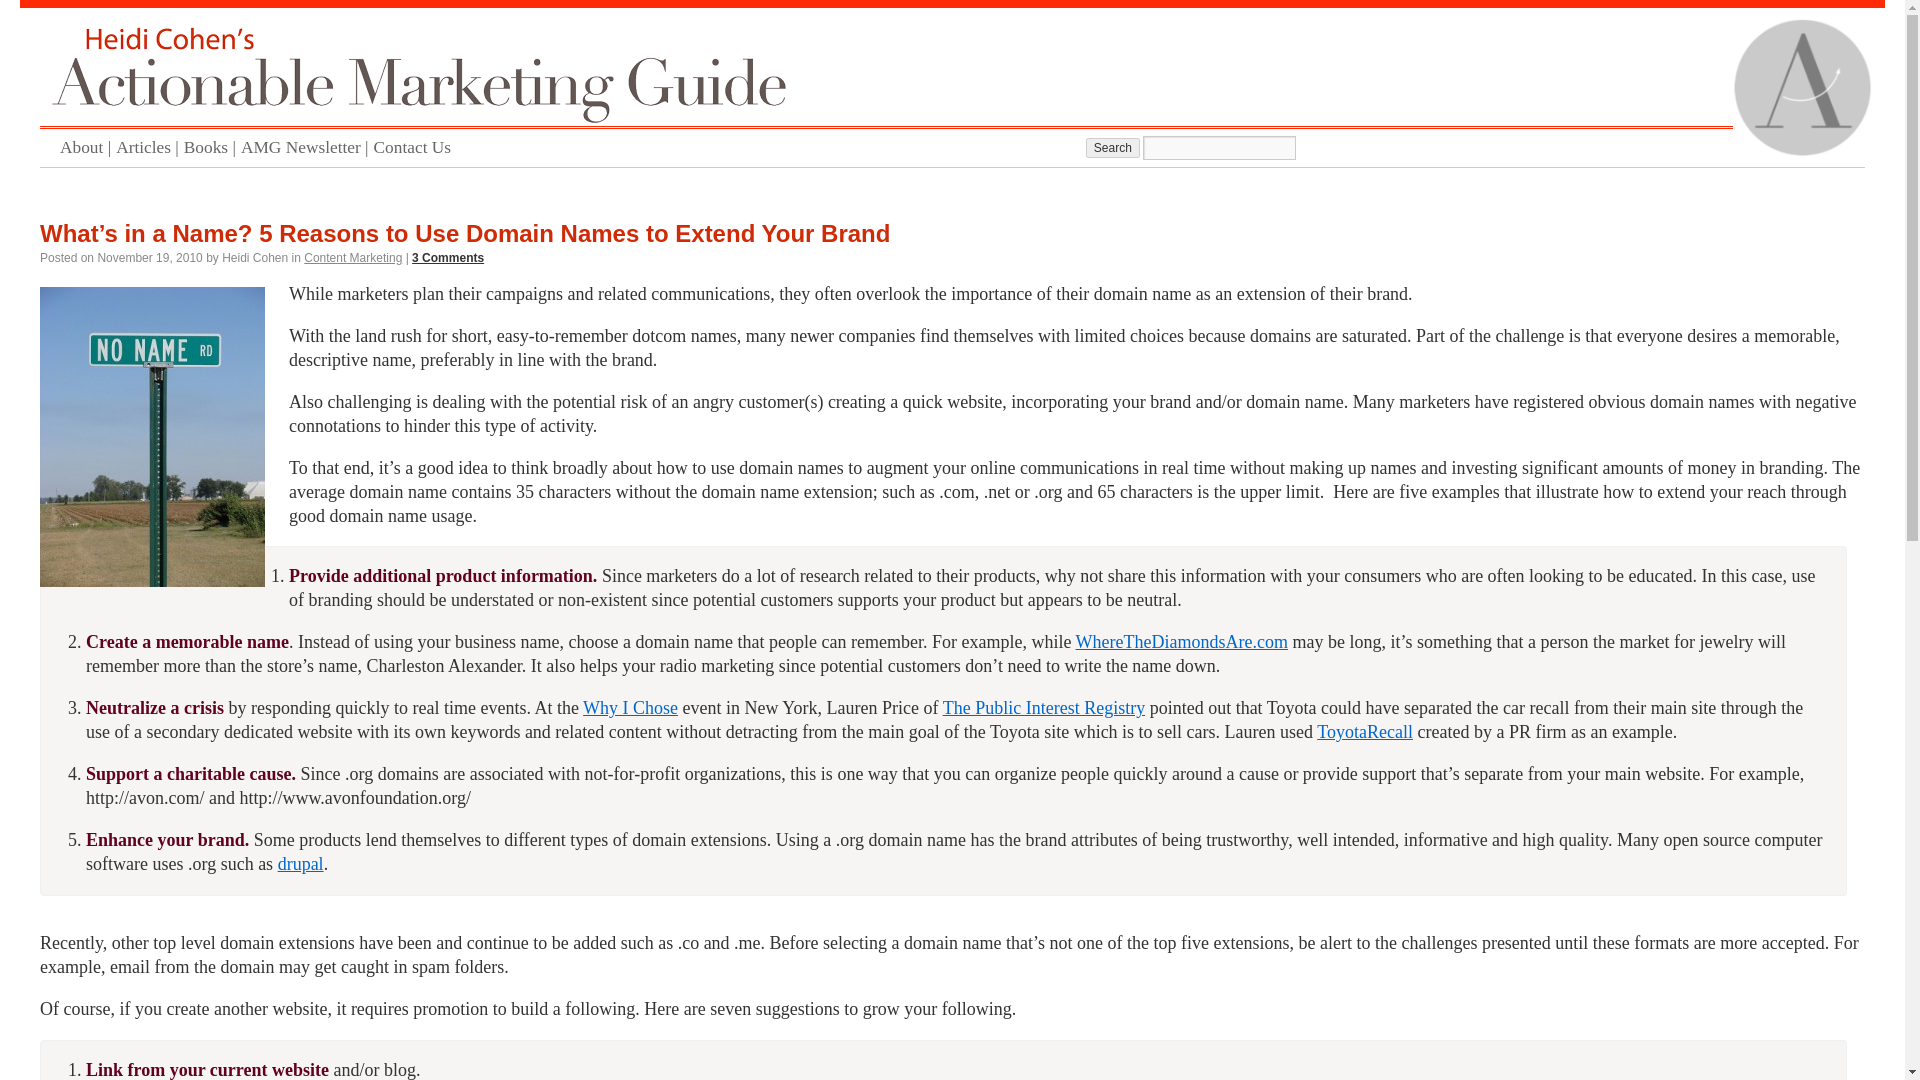  Describe the element at coordinates (630, 708) in the screenshot. I see `Why I Chose` at that location.